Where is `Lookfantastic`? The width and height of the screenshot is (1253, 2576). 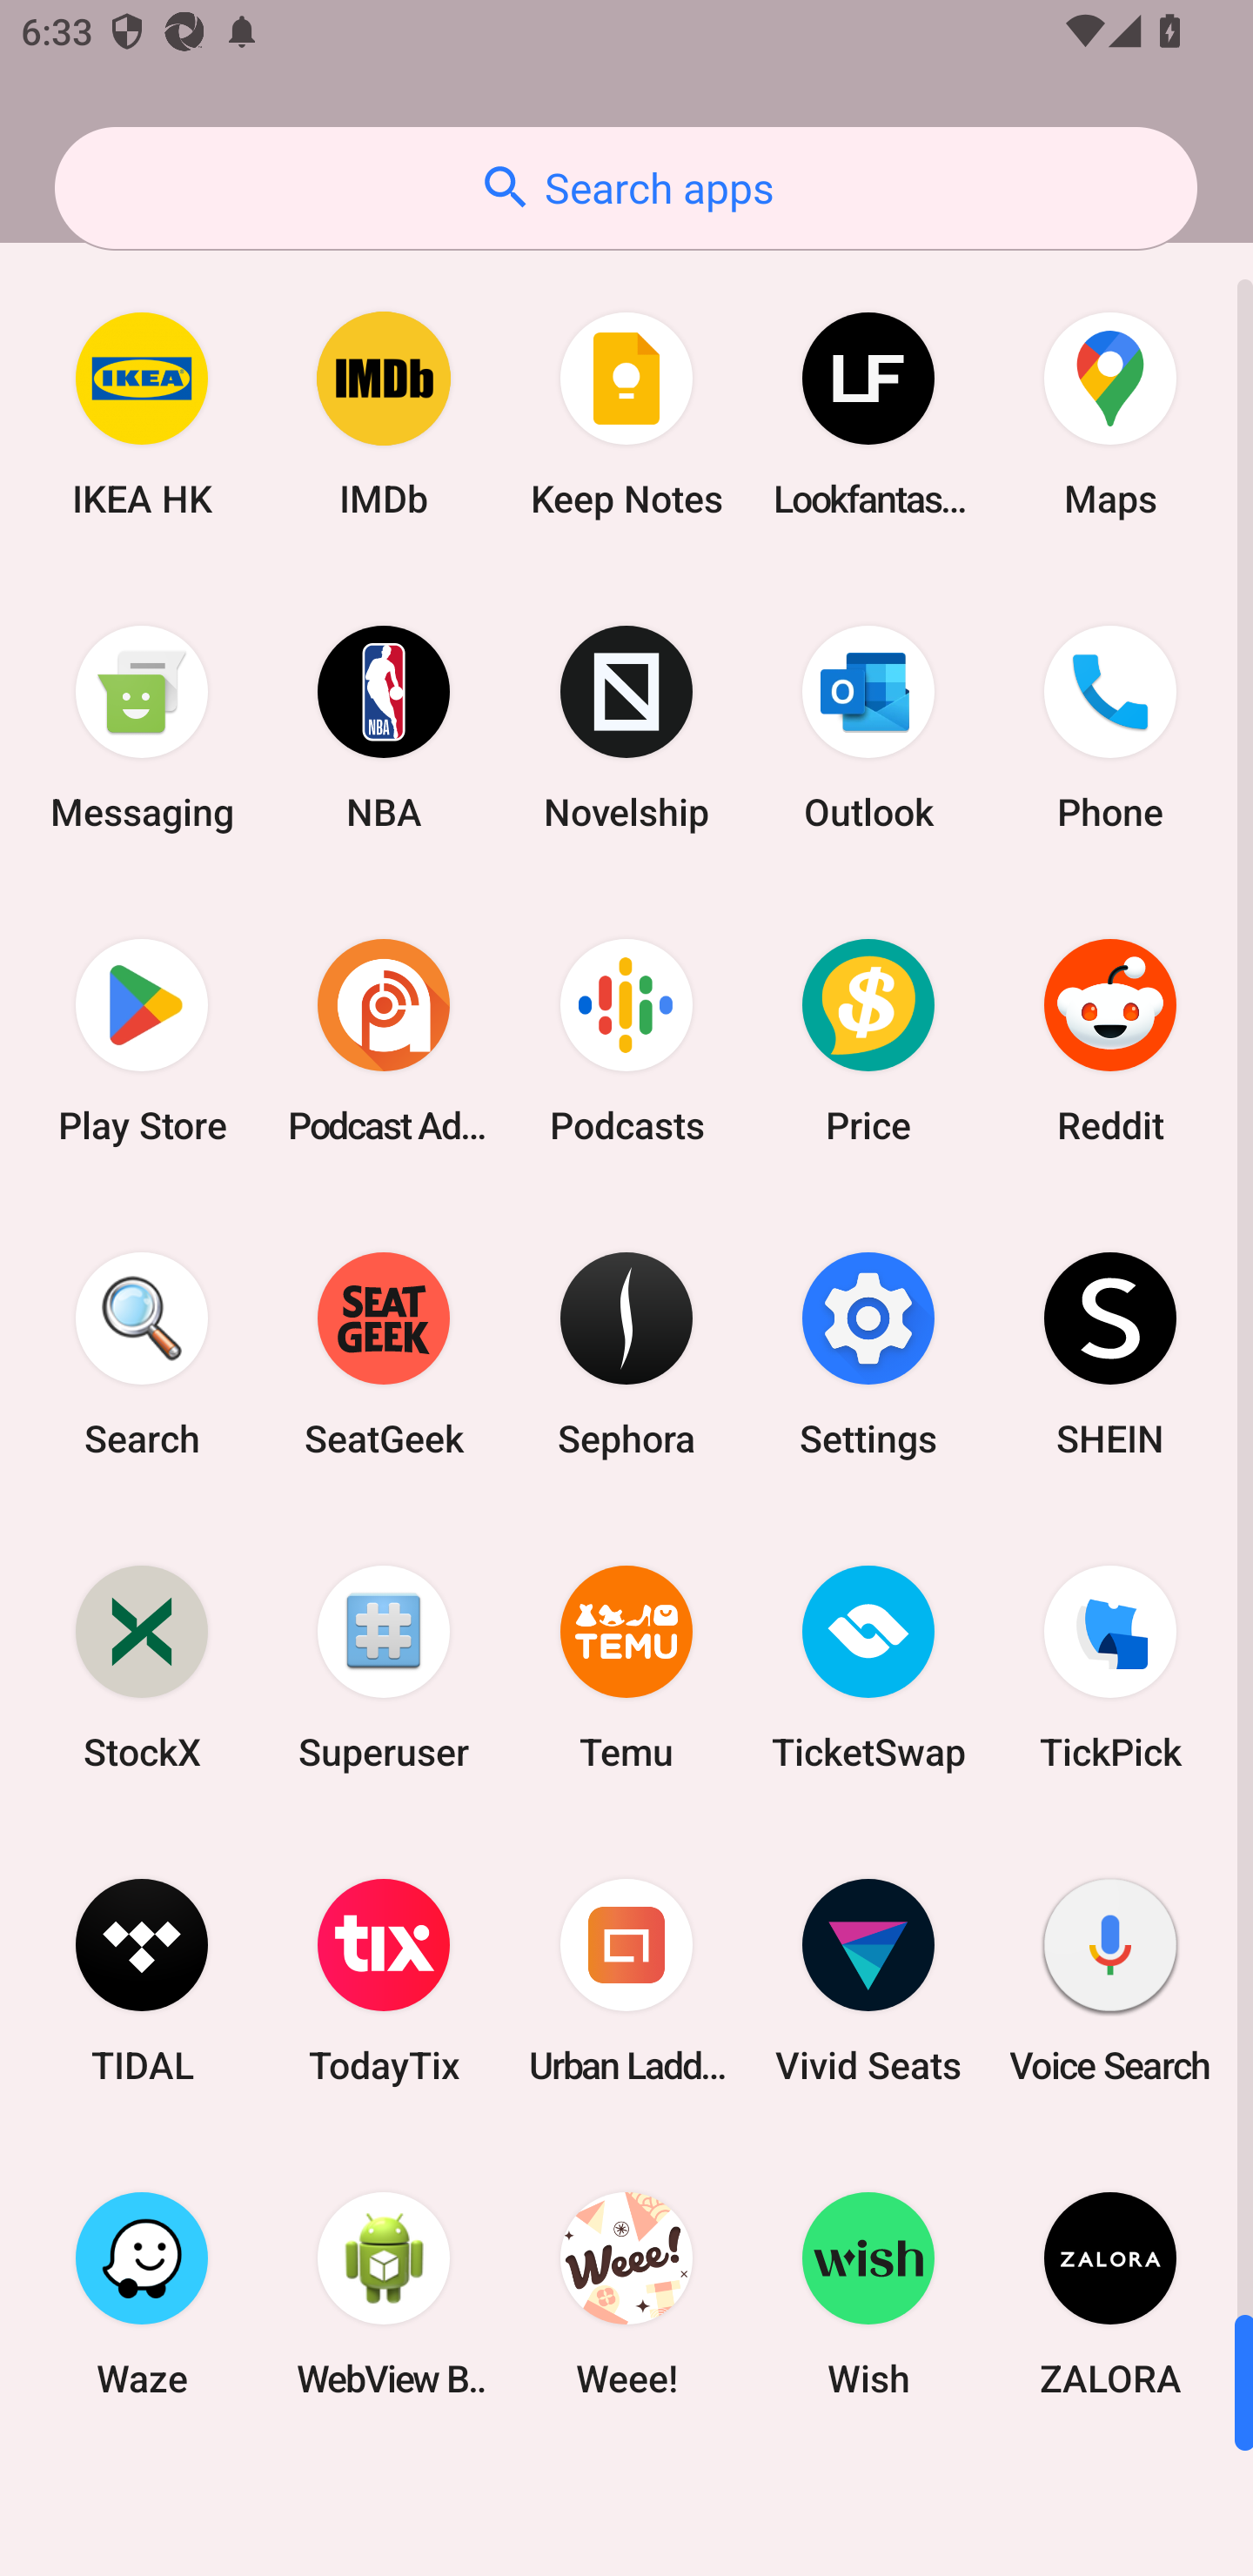 Lookfantastic is located at coordinates (868, 414).